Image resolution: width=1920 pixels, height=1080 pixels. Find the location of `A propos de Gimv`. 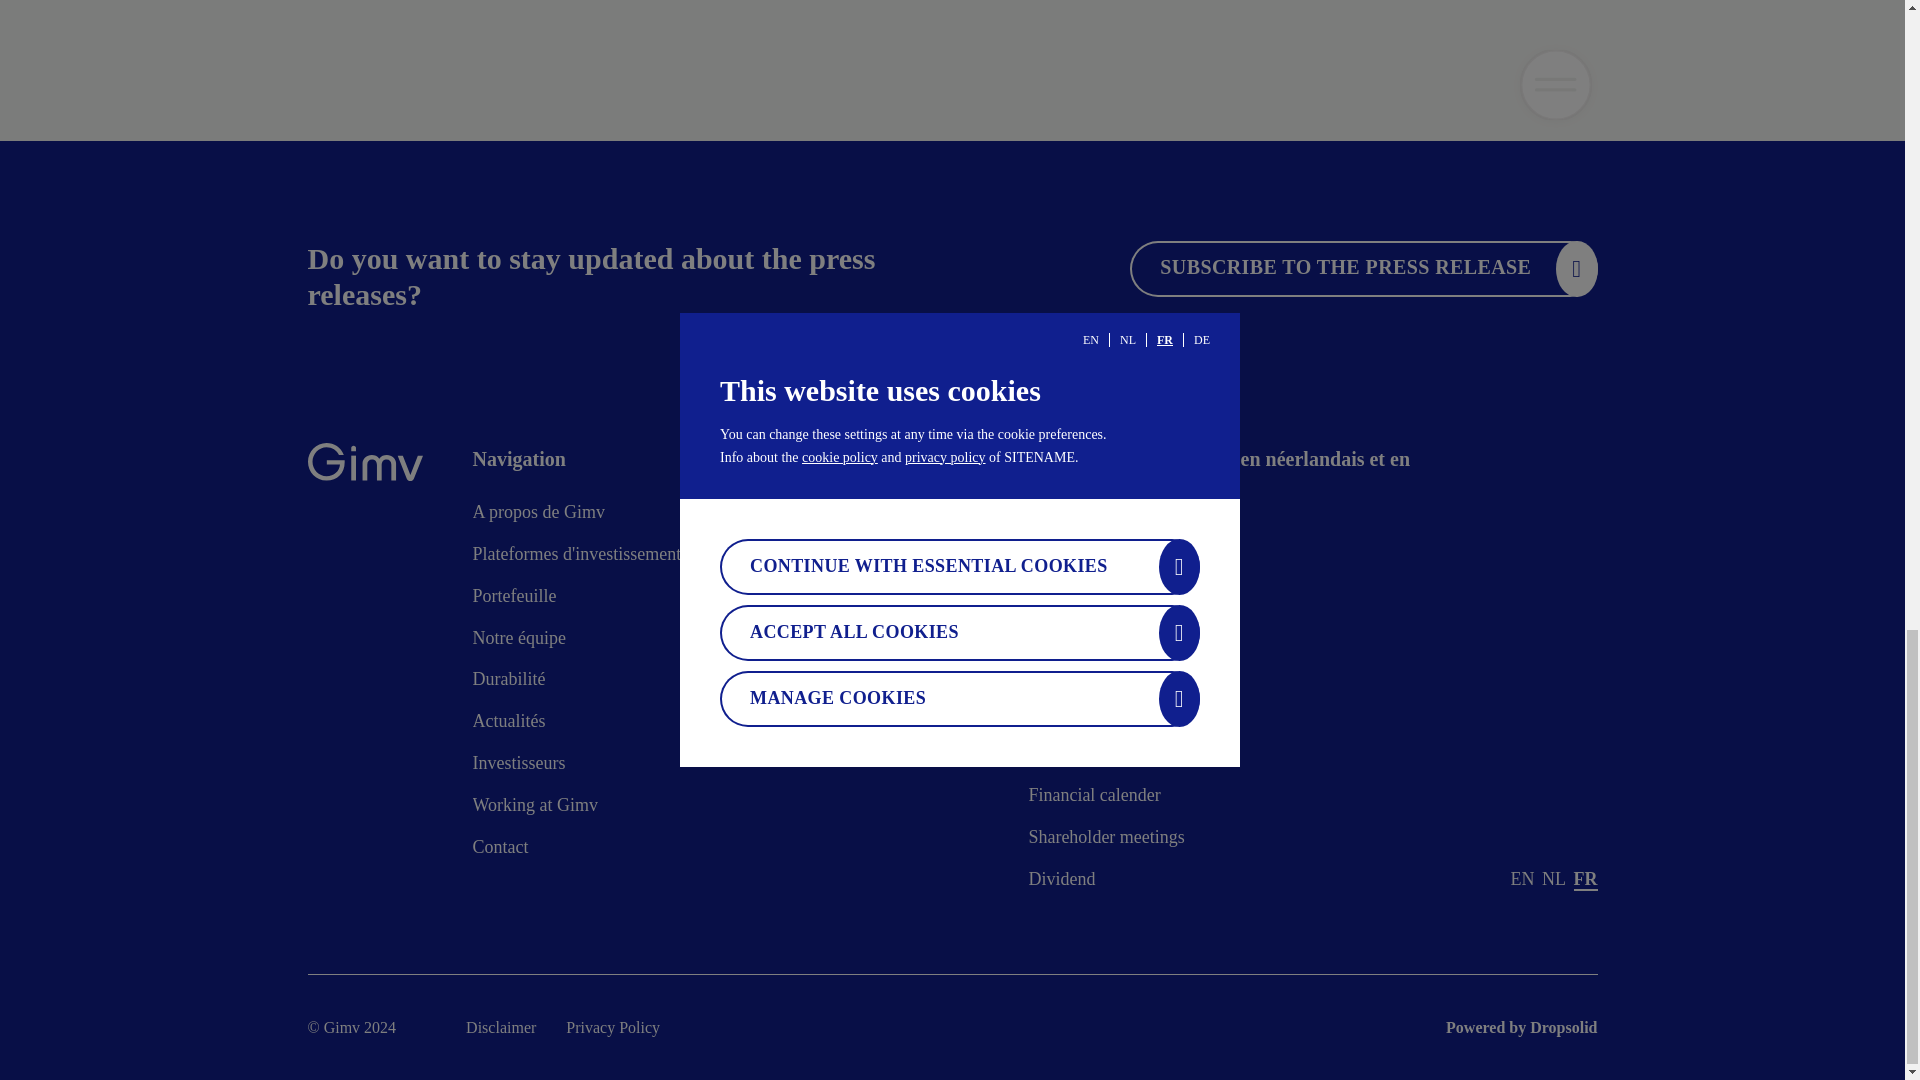

A propos de Gimv is located at coordinates (538, 516).